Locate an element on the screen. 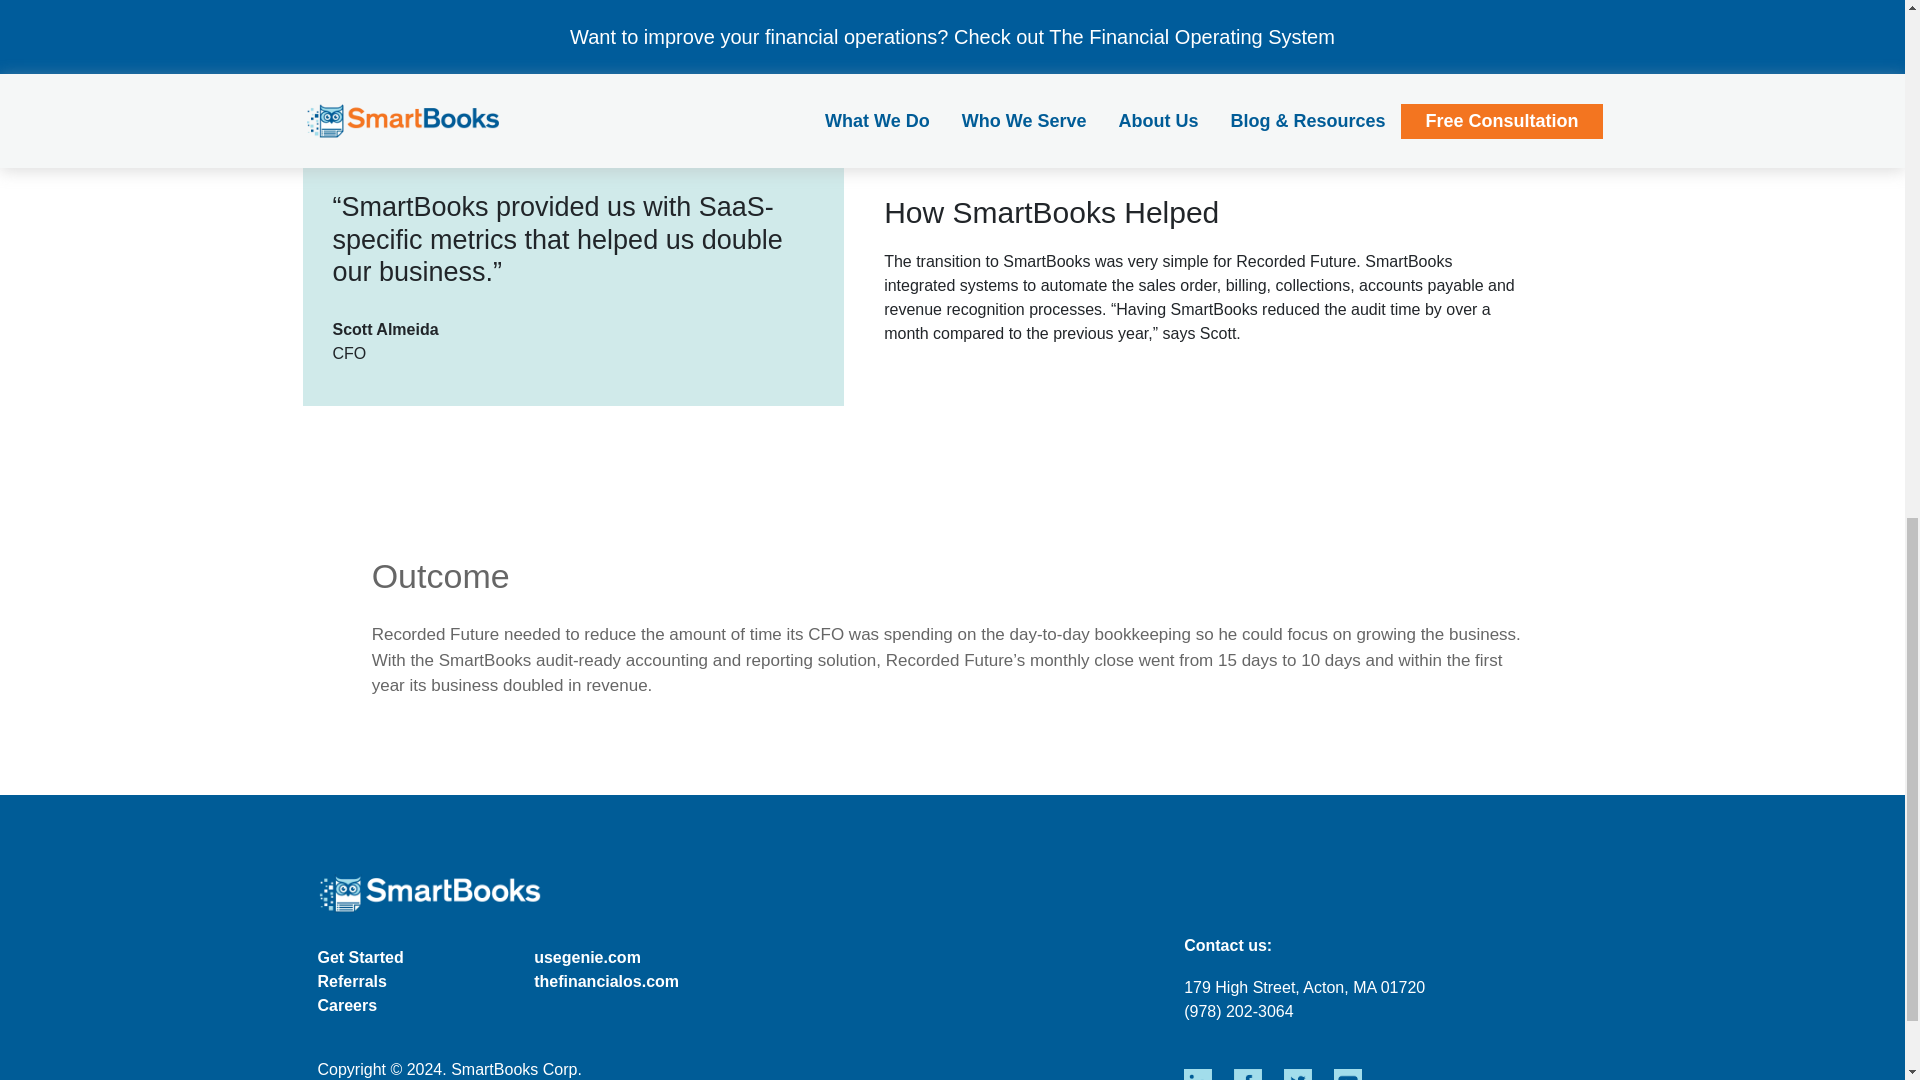 This screenshot has height=1080, width=1920. Referrals is located at coordinates (352, 982).